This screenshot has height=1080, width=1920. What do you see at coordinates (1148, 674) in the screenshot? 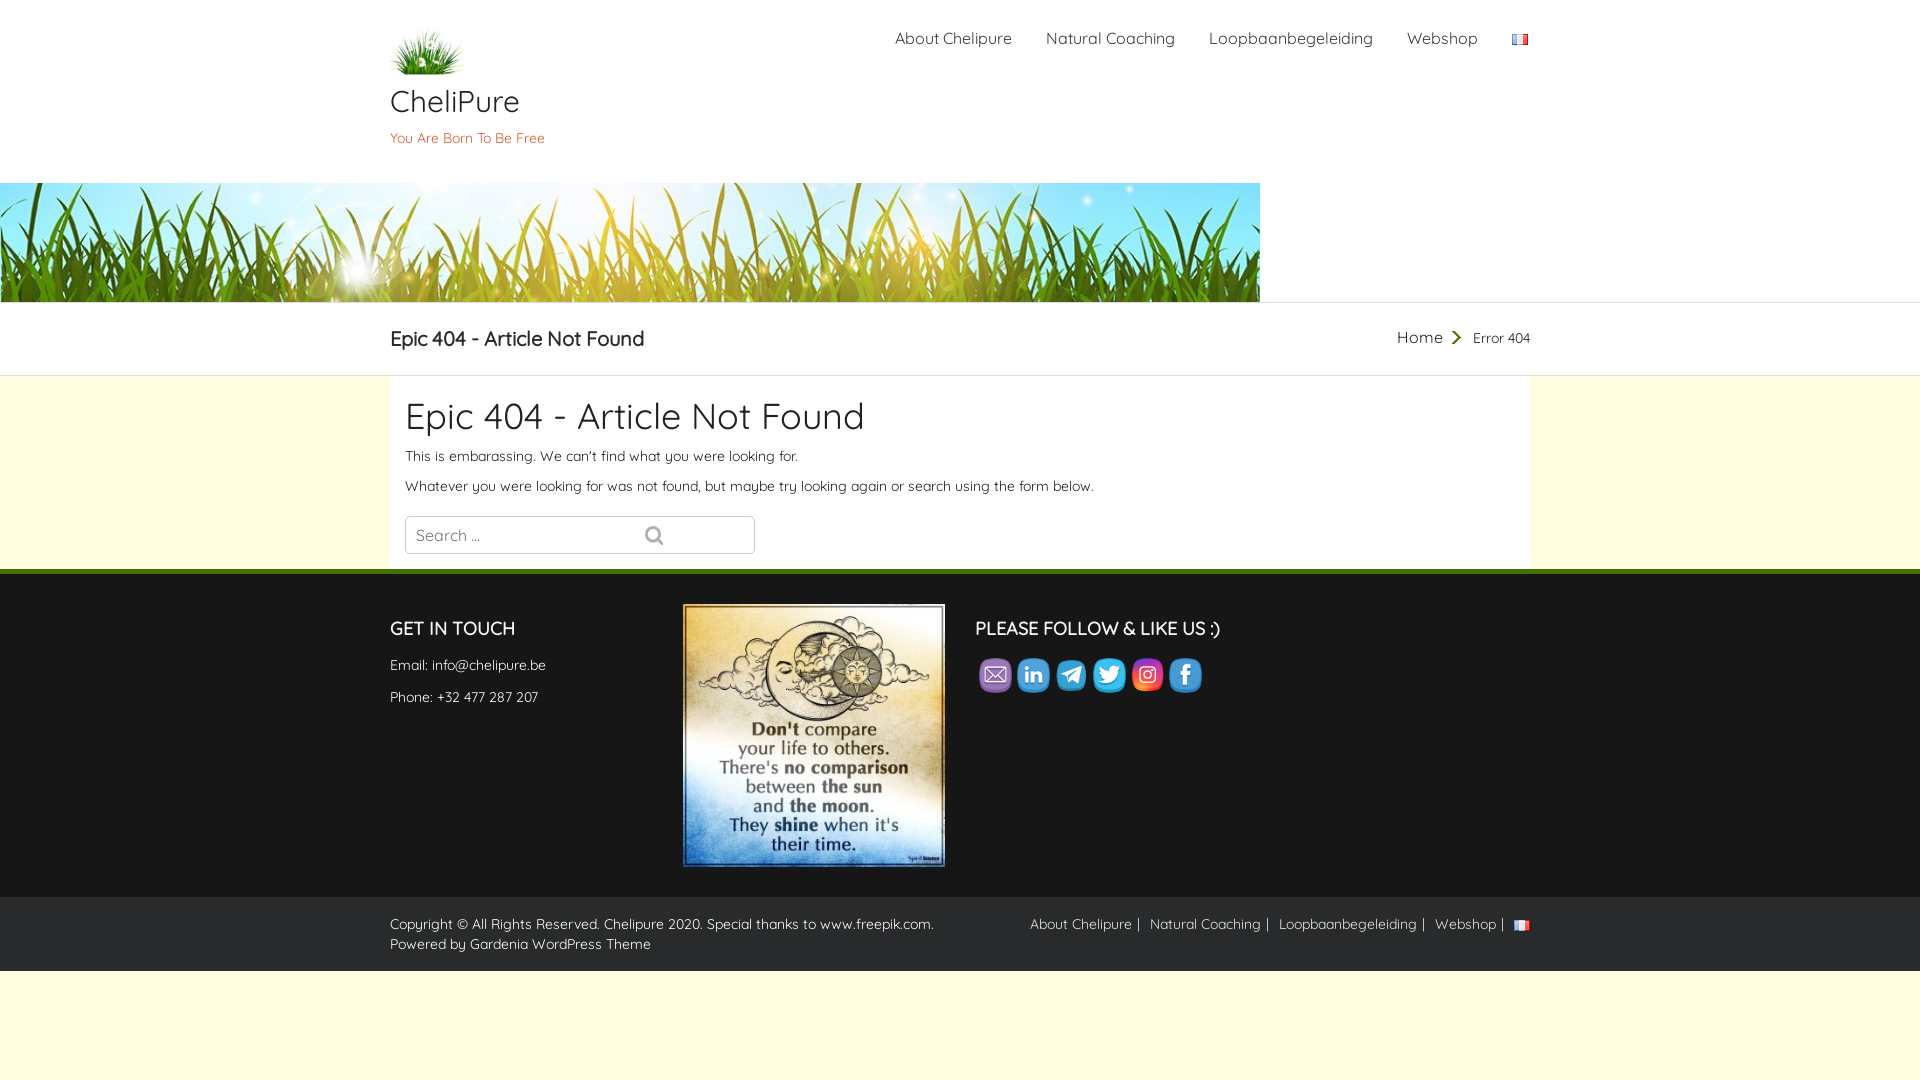
I see `Instagram` at bounding box center [1148, 674].